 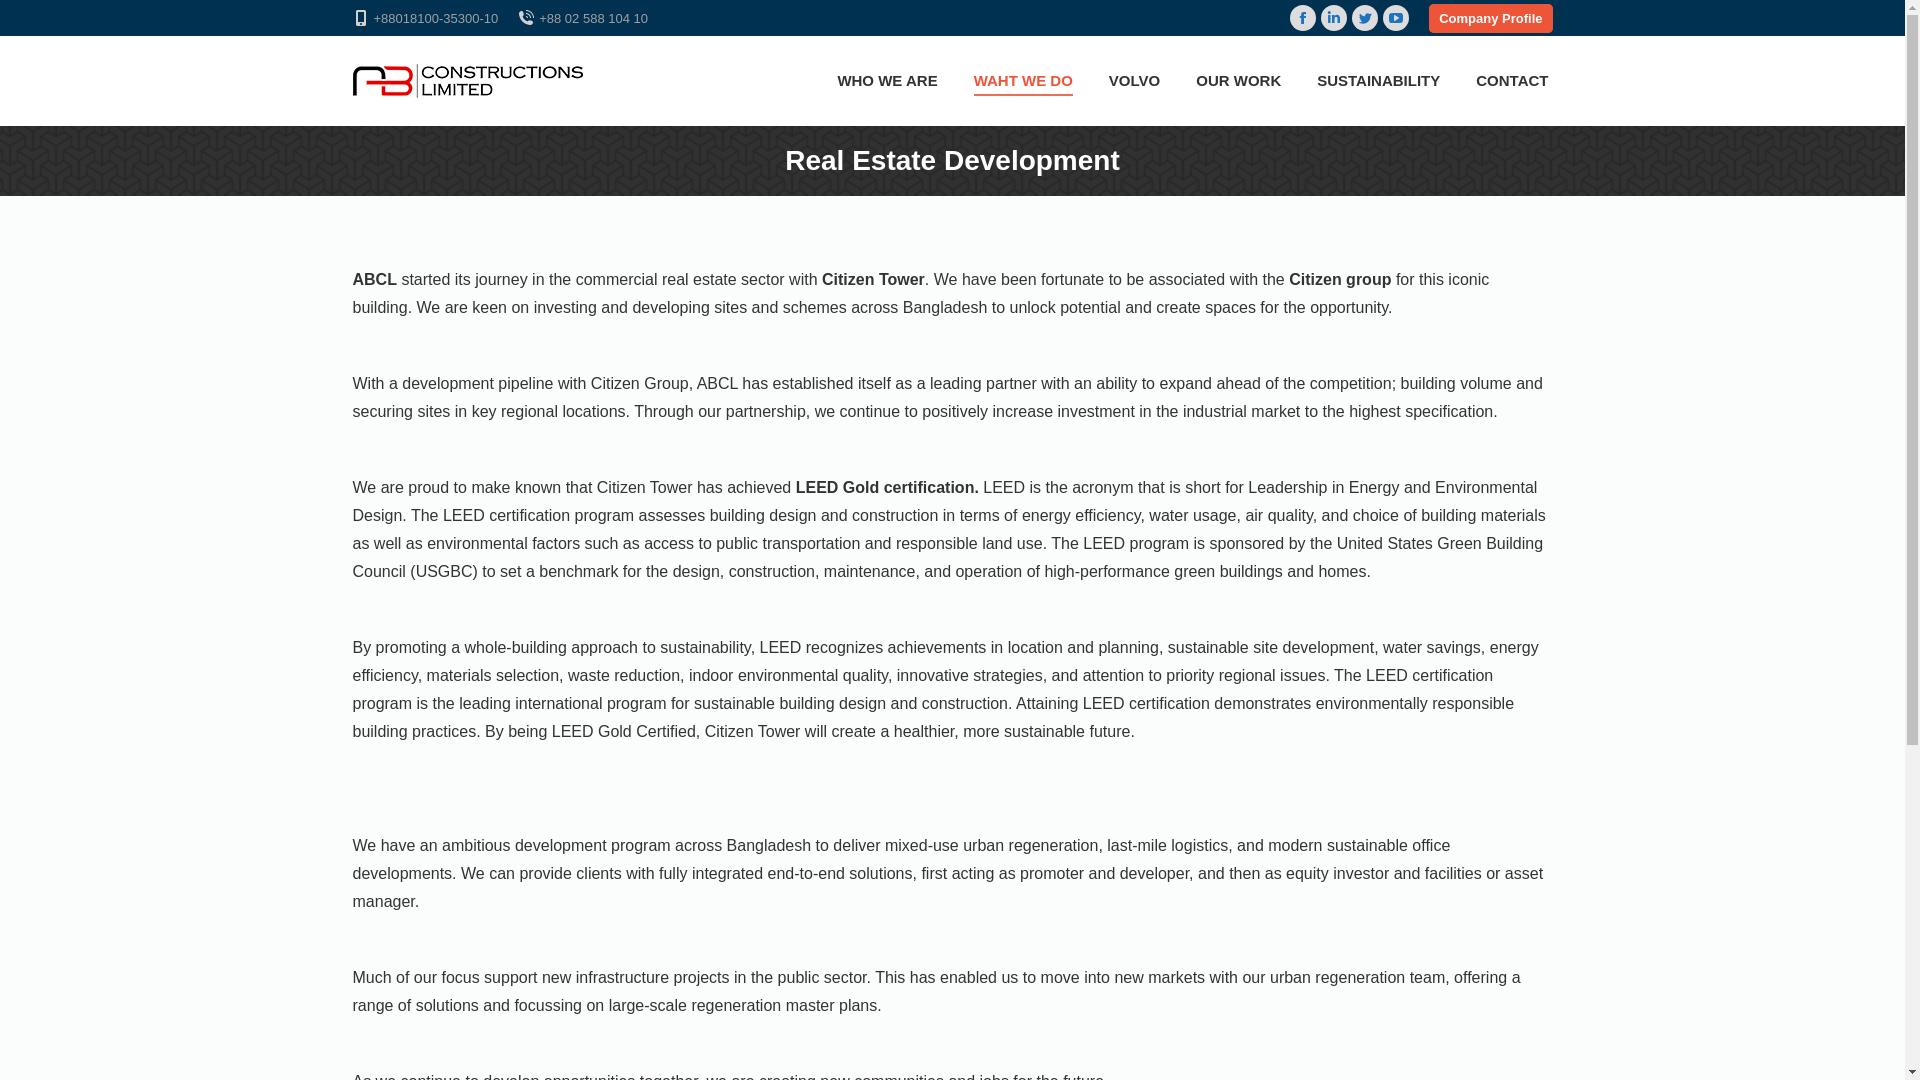 I want to click on Company Profile, so click(x=1490, y=18).